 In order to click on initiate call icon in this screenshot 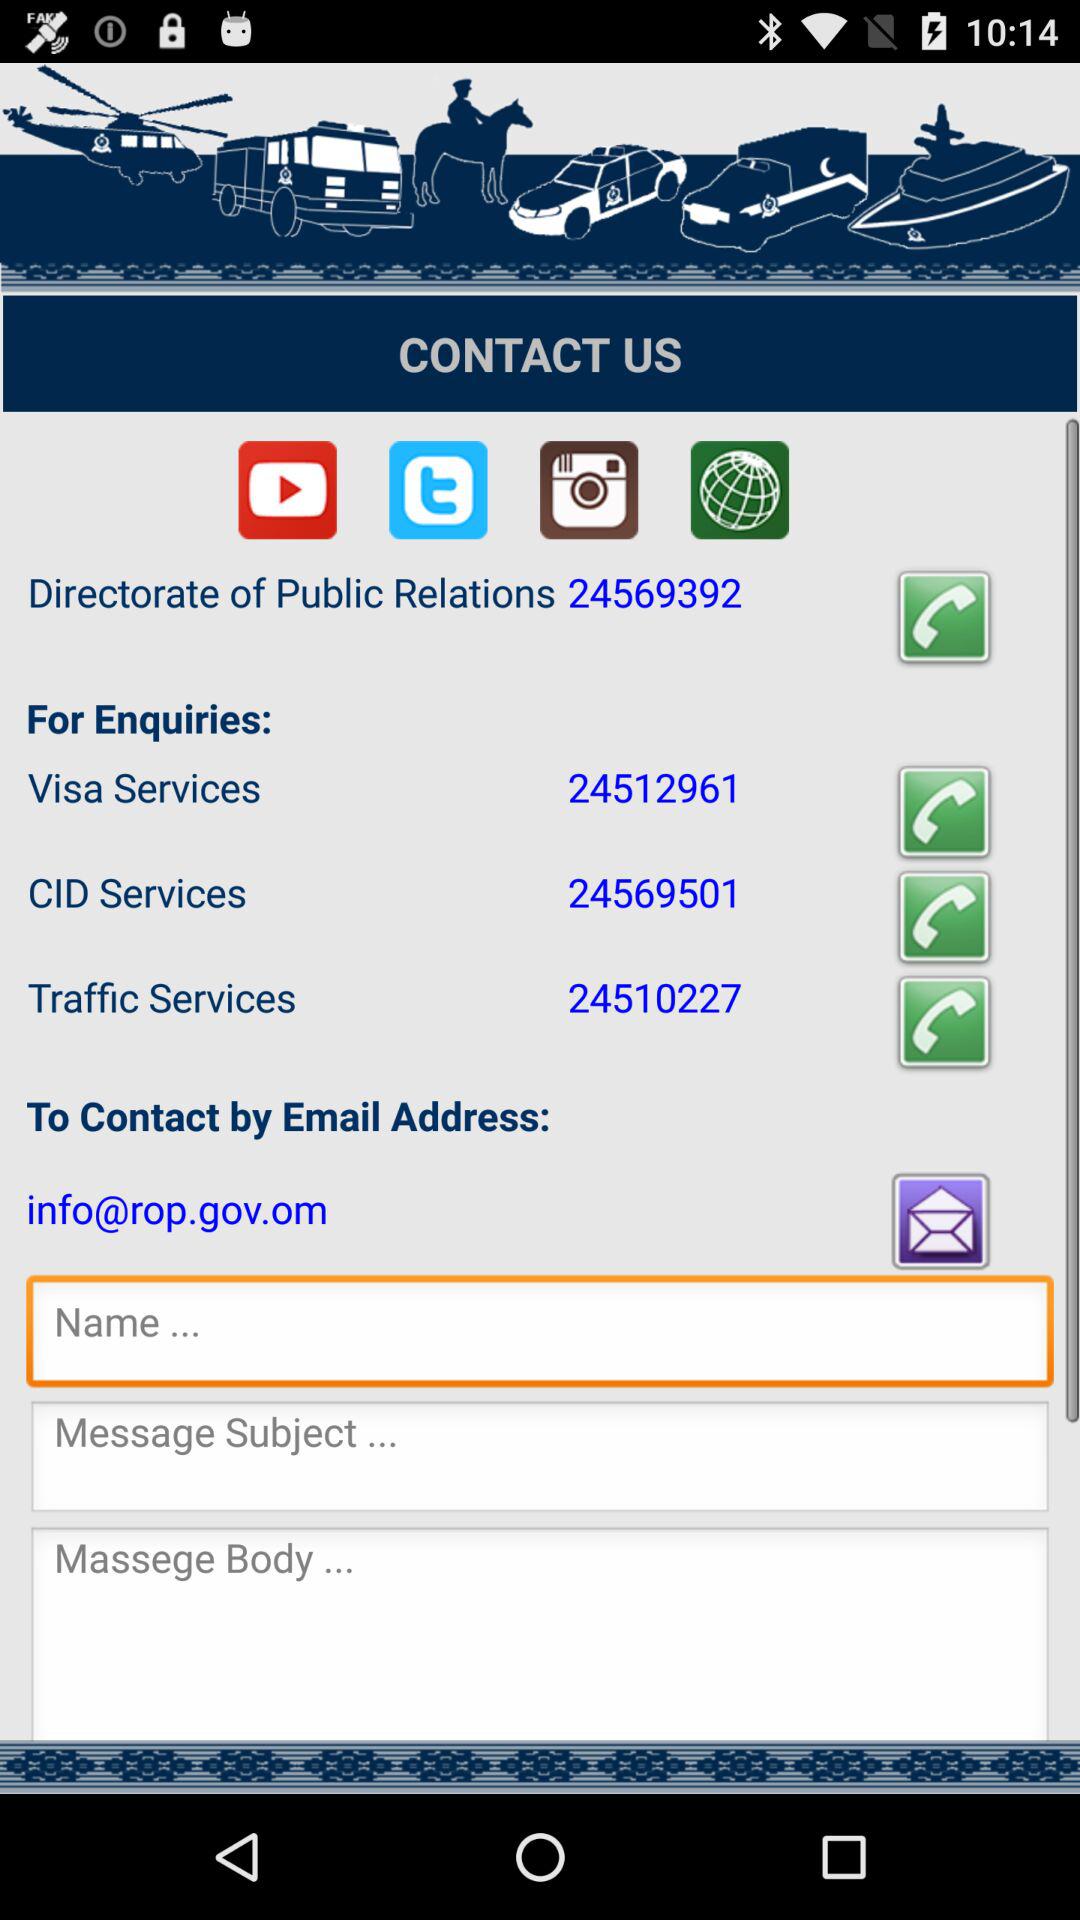, I will do `click(944, 618)`.